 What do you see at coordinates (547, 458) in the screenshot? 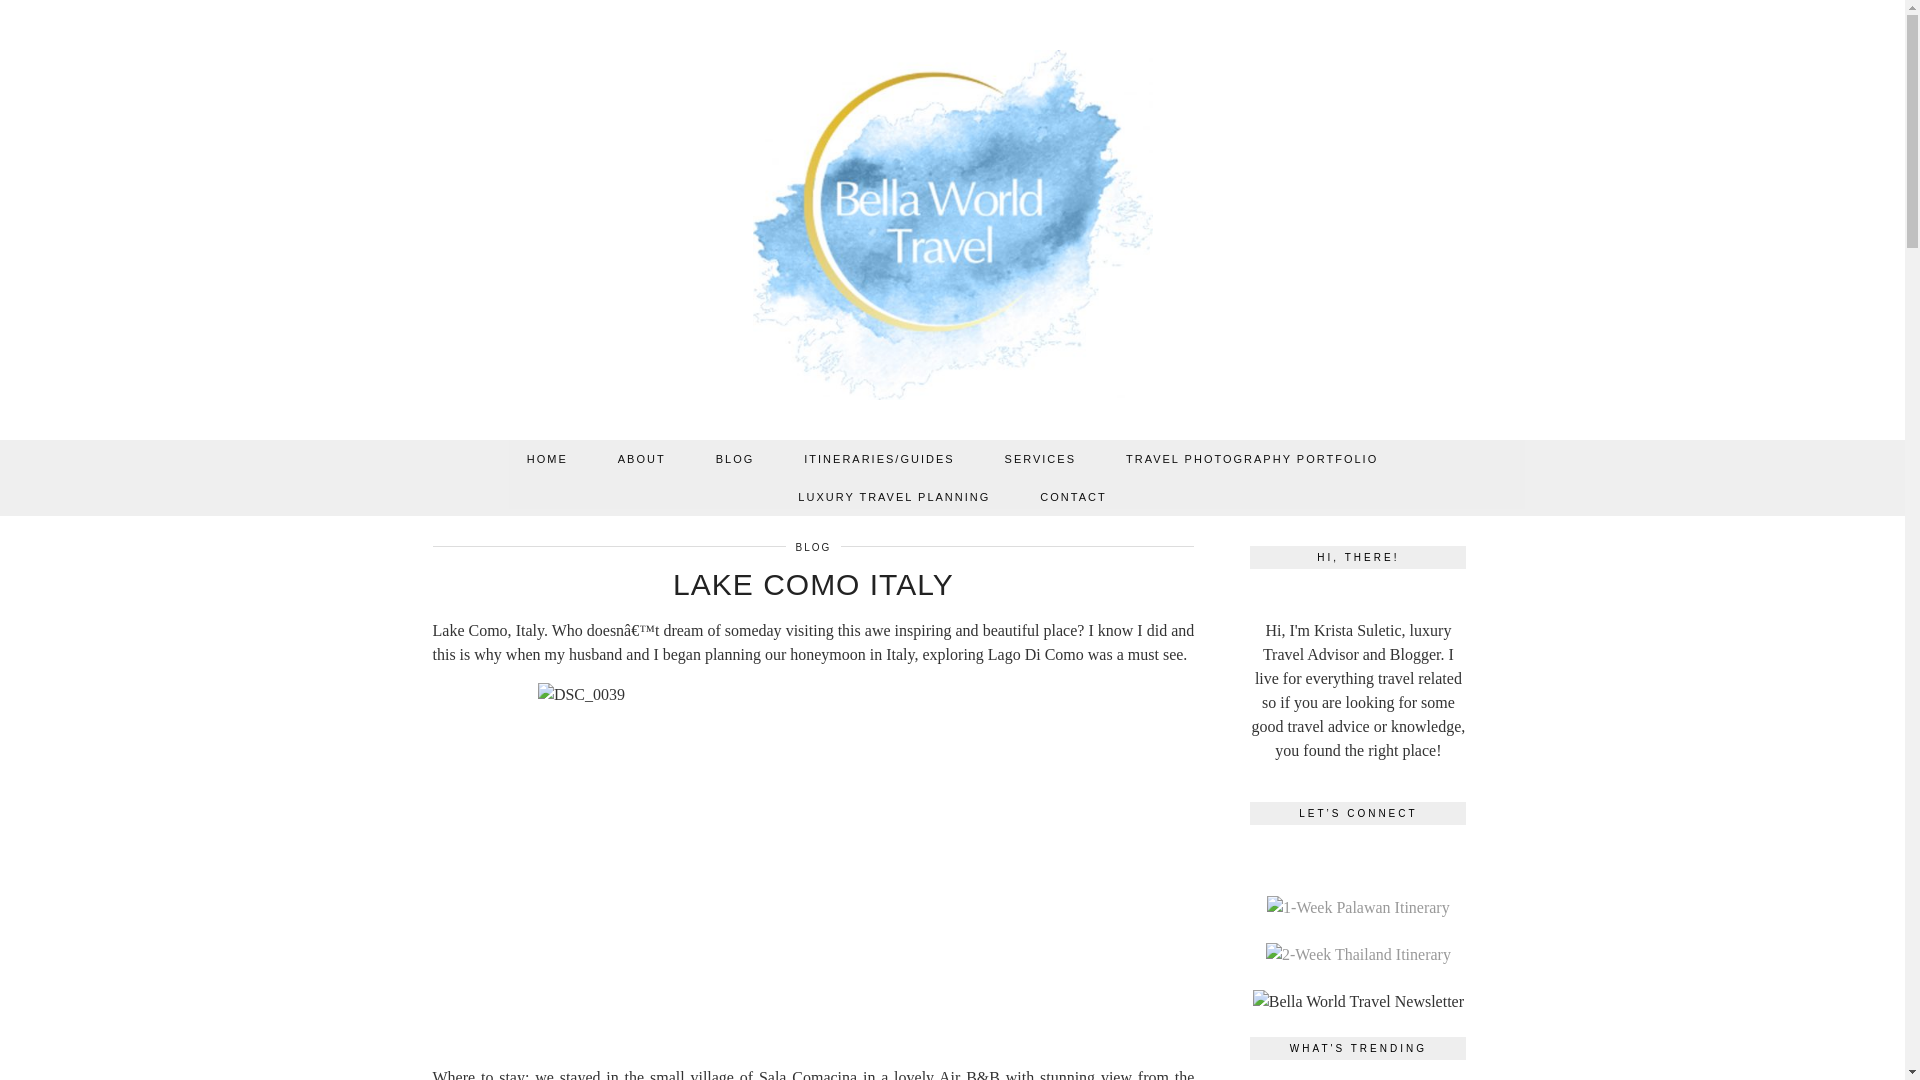
I see `HOME` at bounding box center [547, 458].